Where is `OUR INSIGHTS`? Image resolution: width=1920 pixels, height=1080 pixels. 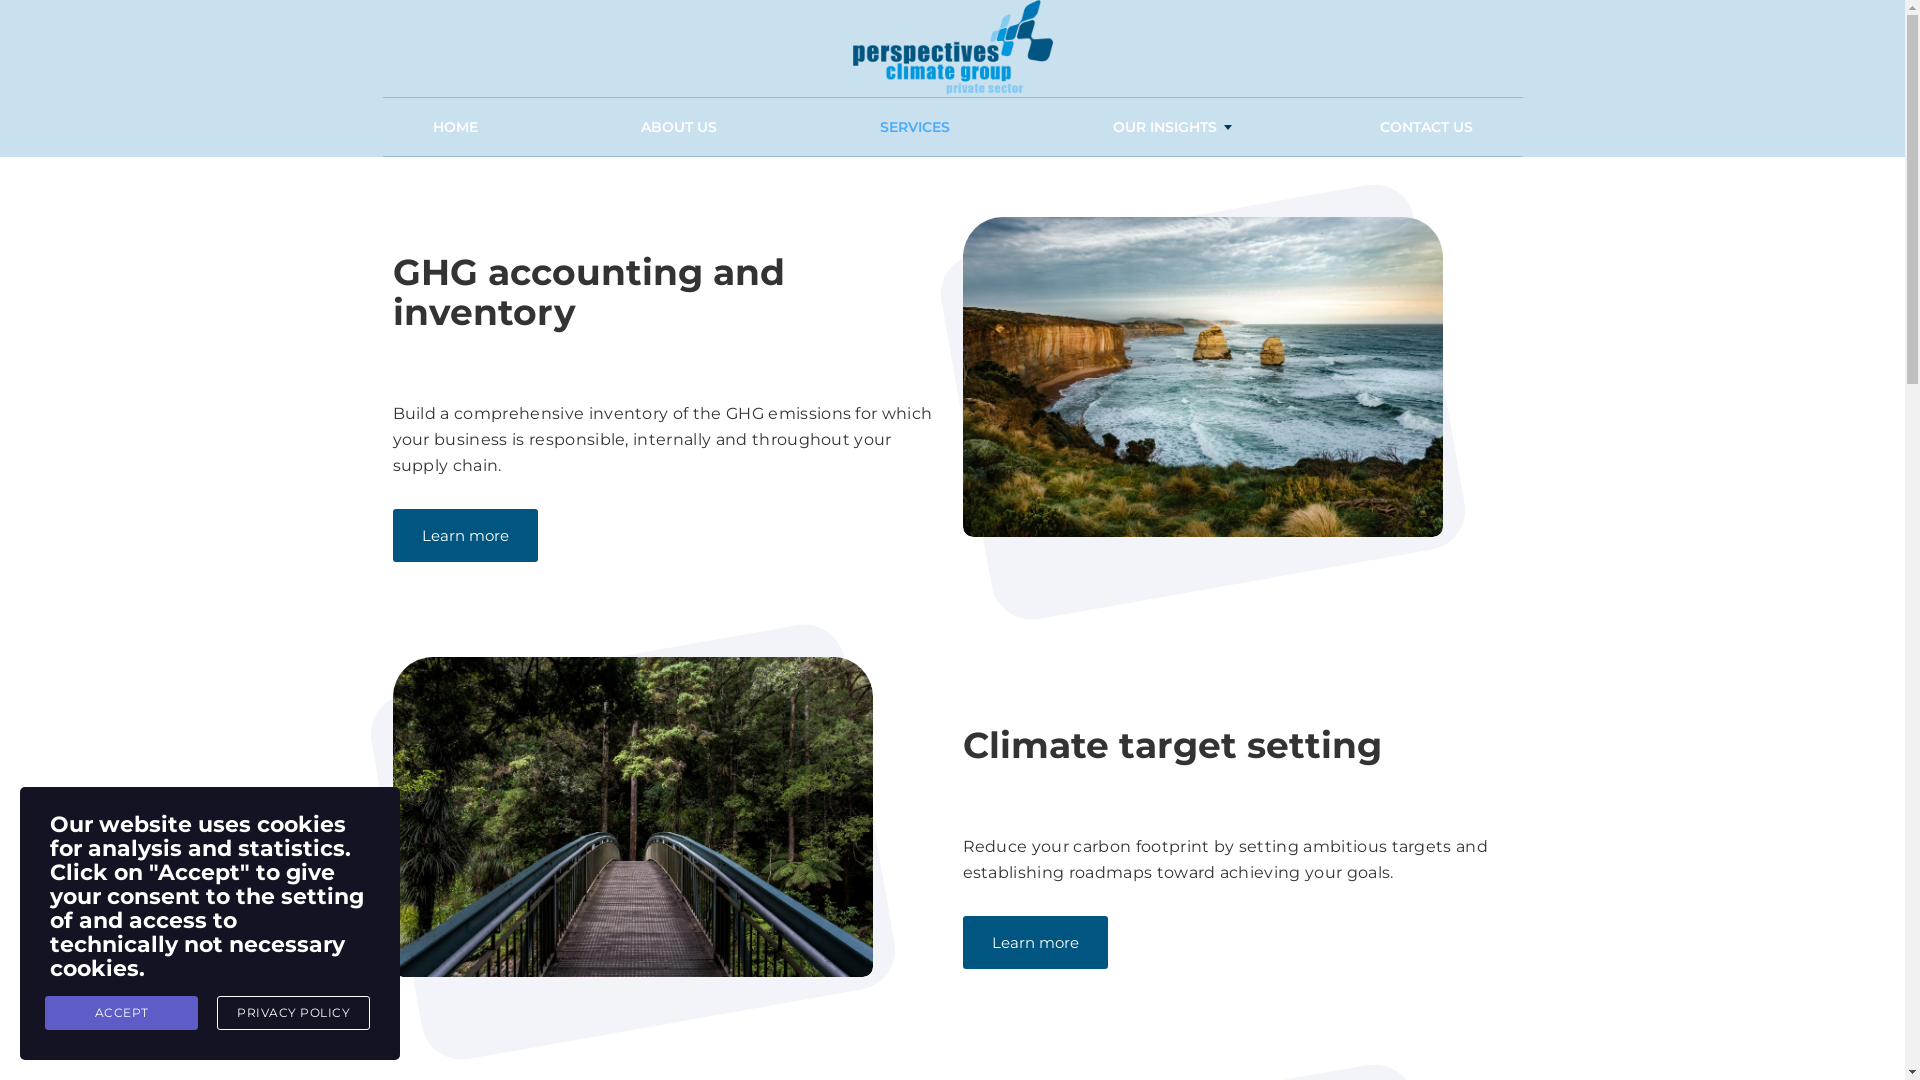 OUR INSIGHTS is located at coordinates (1165, 126).